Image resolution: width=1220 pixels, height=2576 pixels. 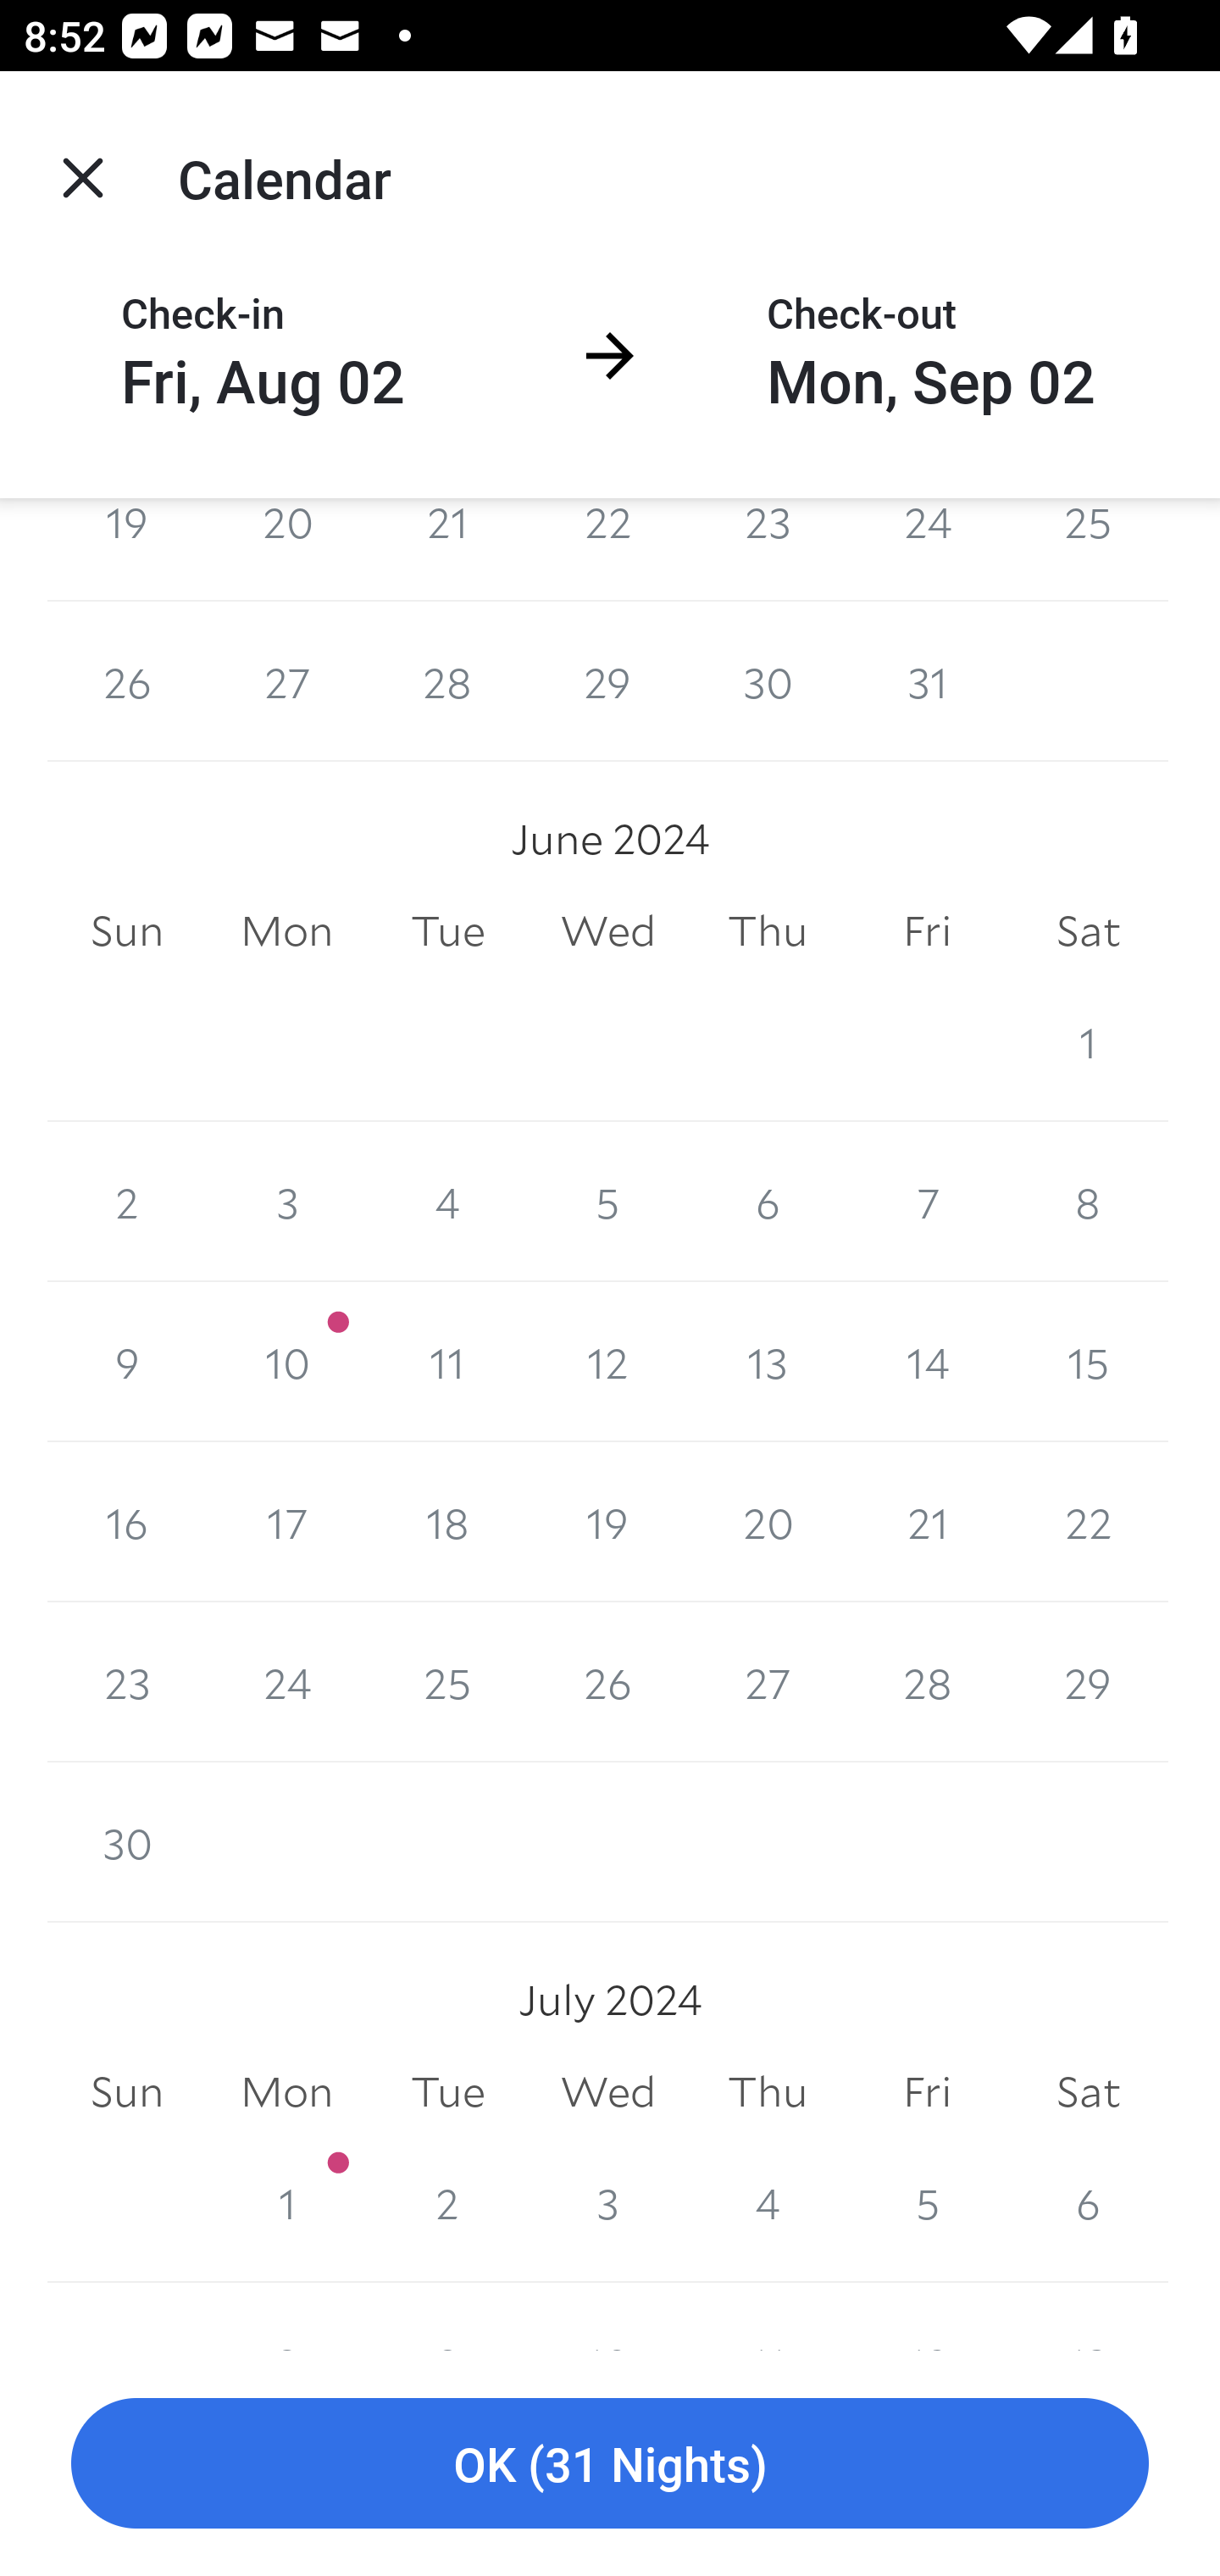 I want to click on 2 2 July 2024, so click(x=447, y=2201).